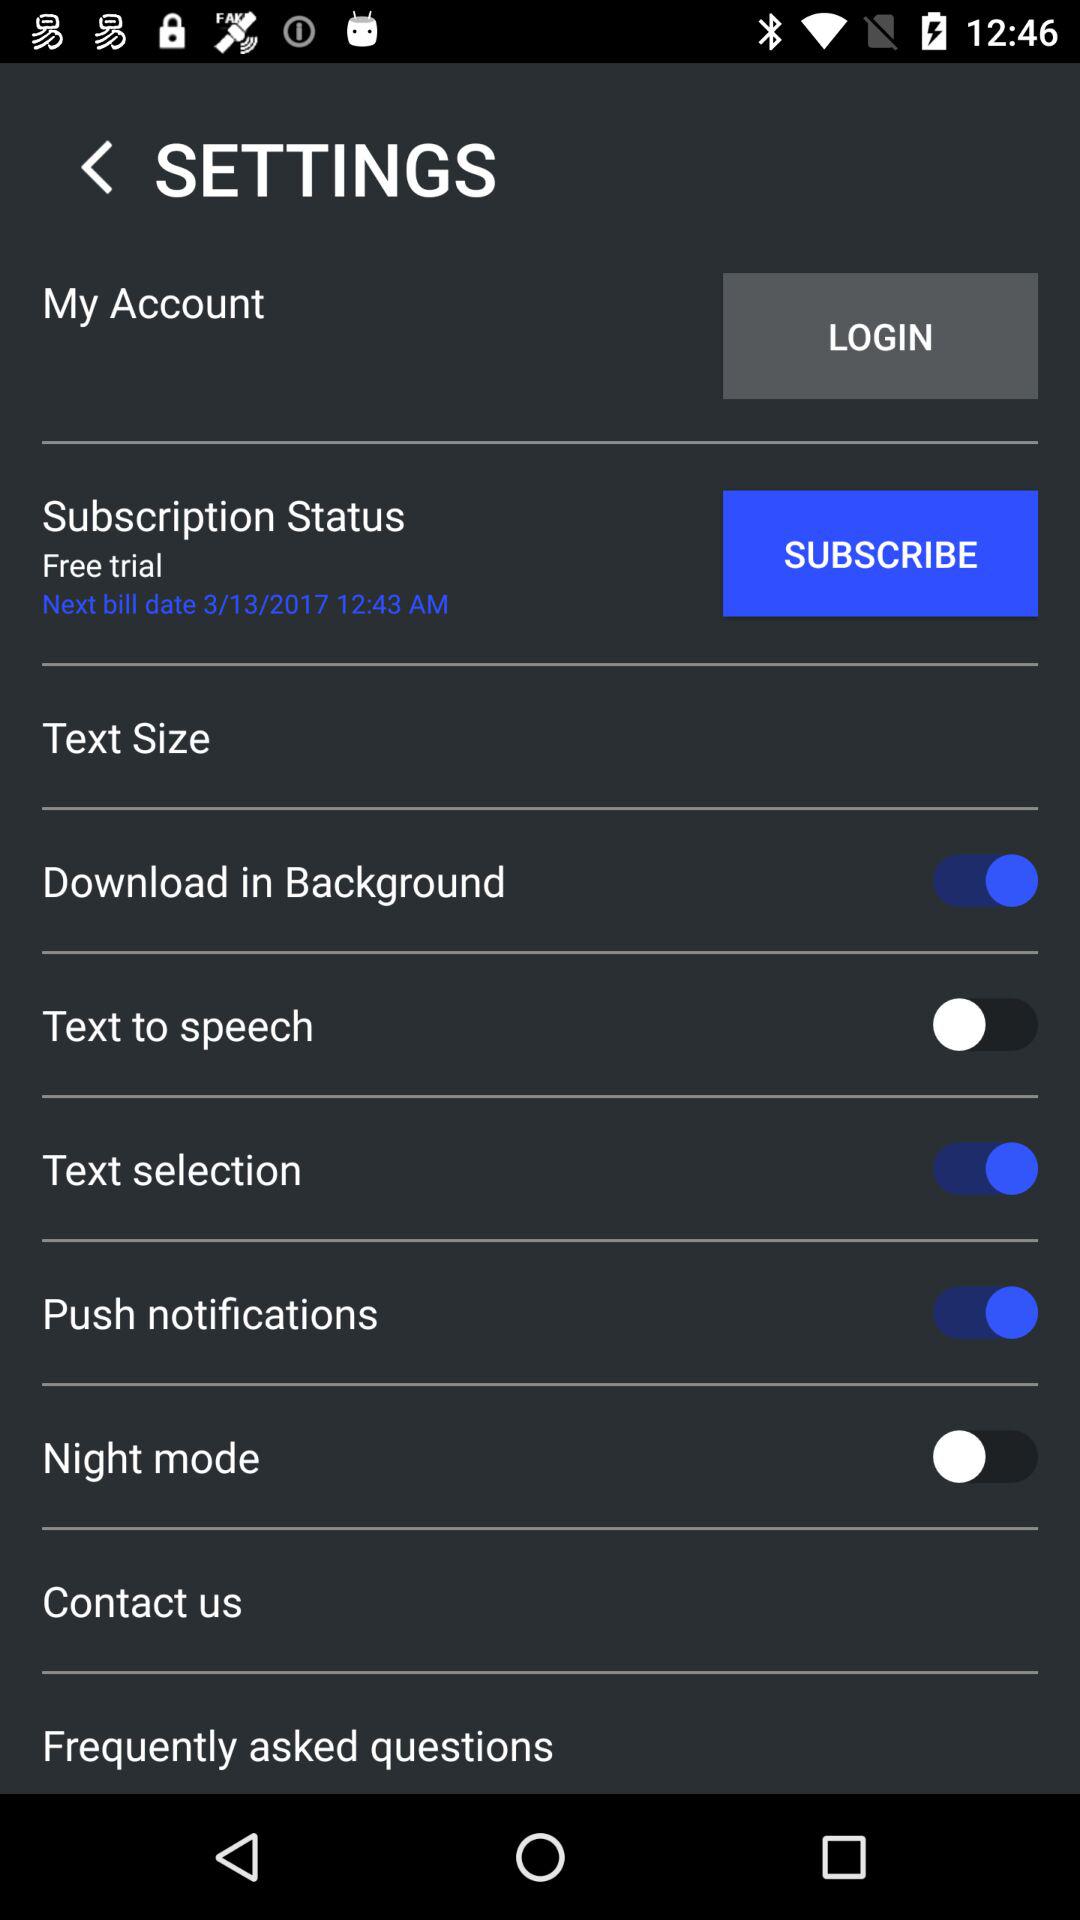 Image resolution: width=1080 pixels, height=1920 pixels. I want to click on jump until push notifications icon, so click(540, 1312).